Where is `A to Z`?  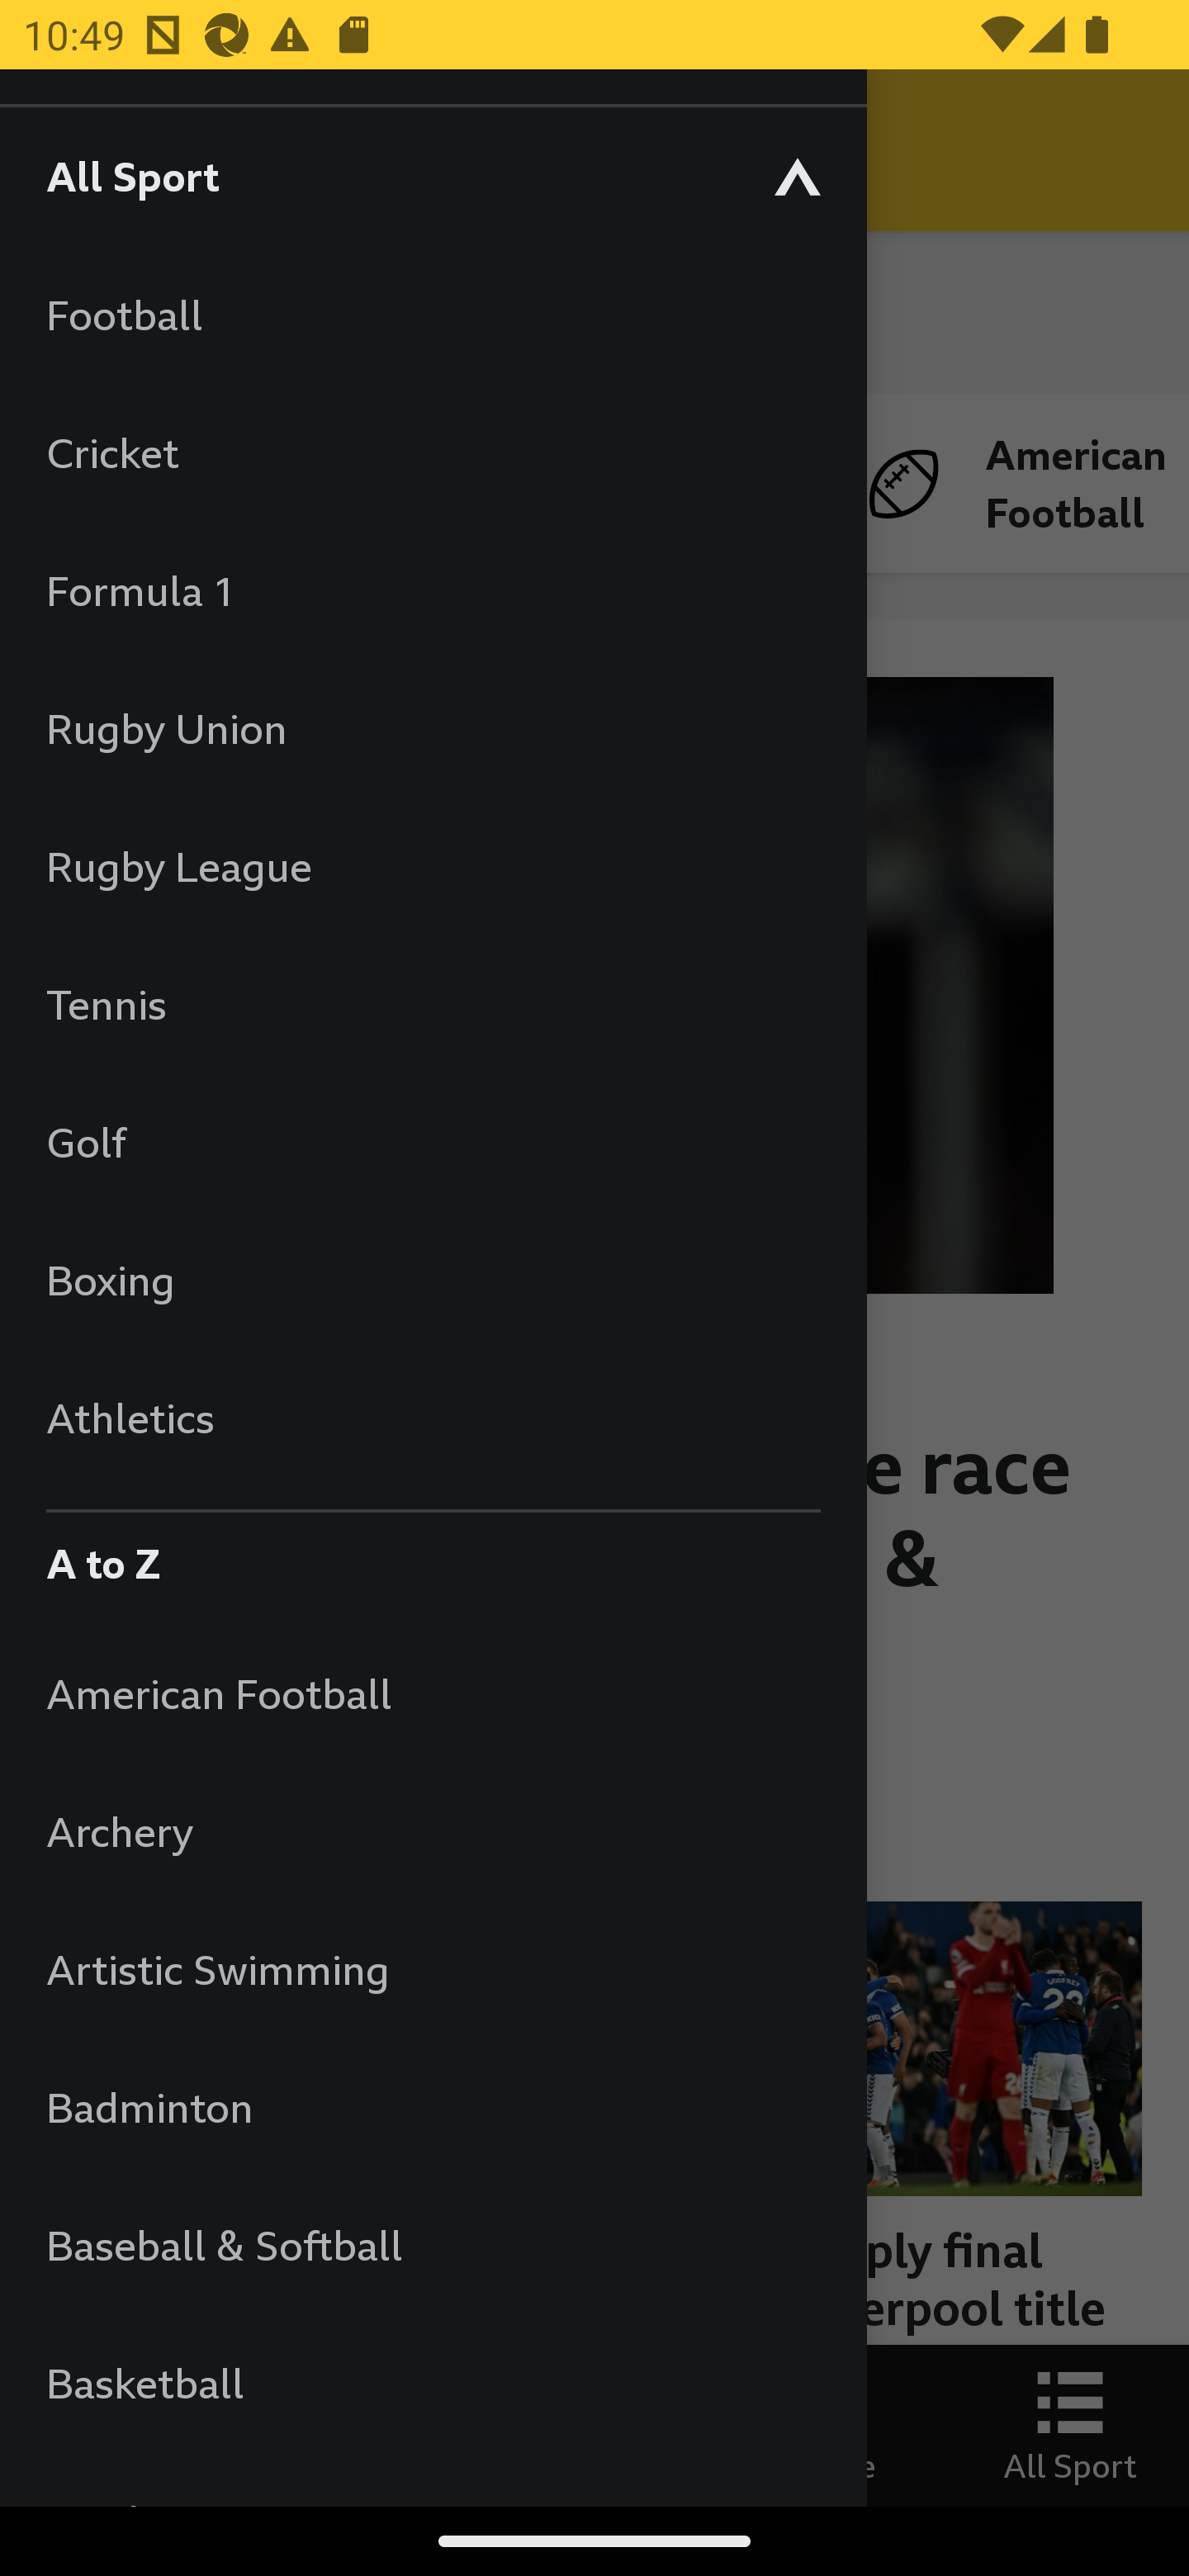 A to Z is located at coordinates (433, 1556).